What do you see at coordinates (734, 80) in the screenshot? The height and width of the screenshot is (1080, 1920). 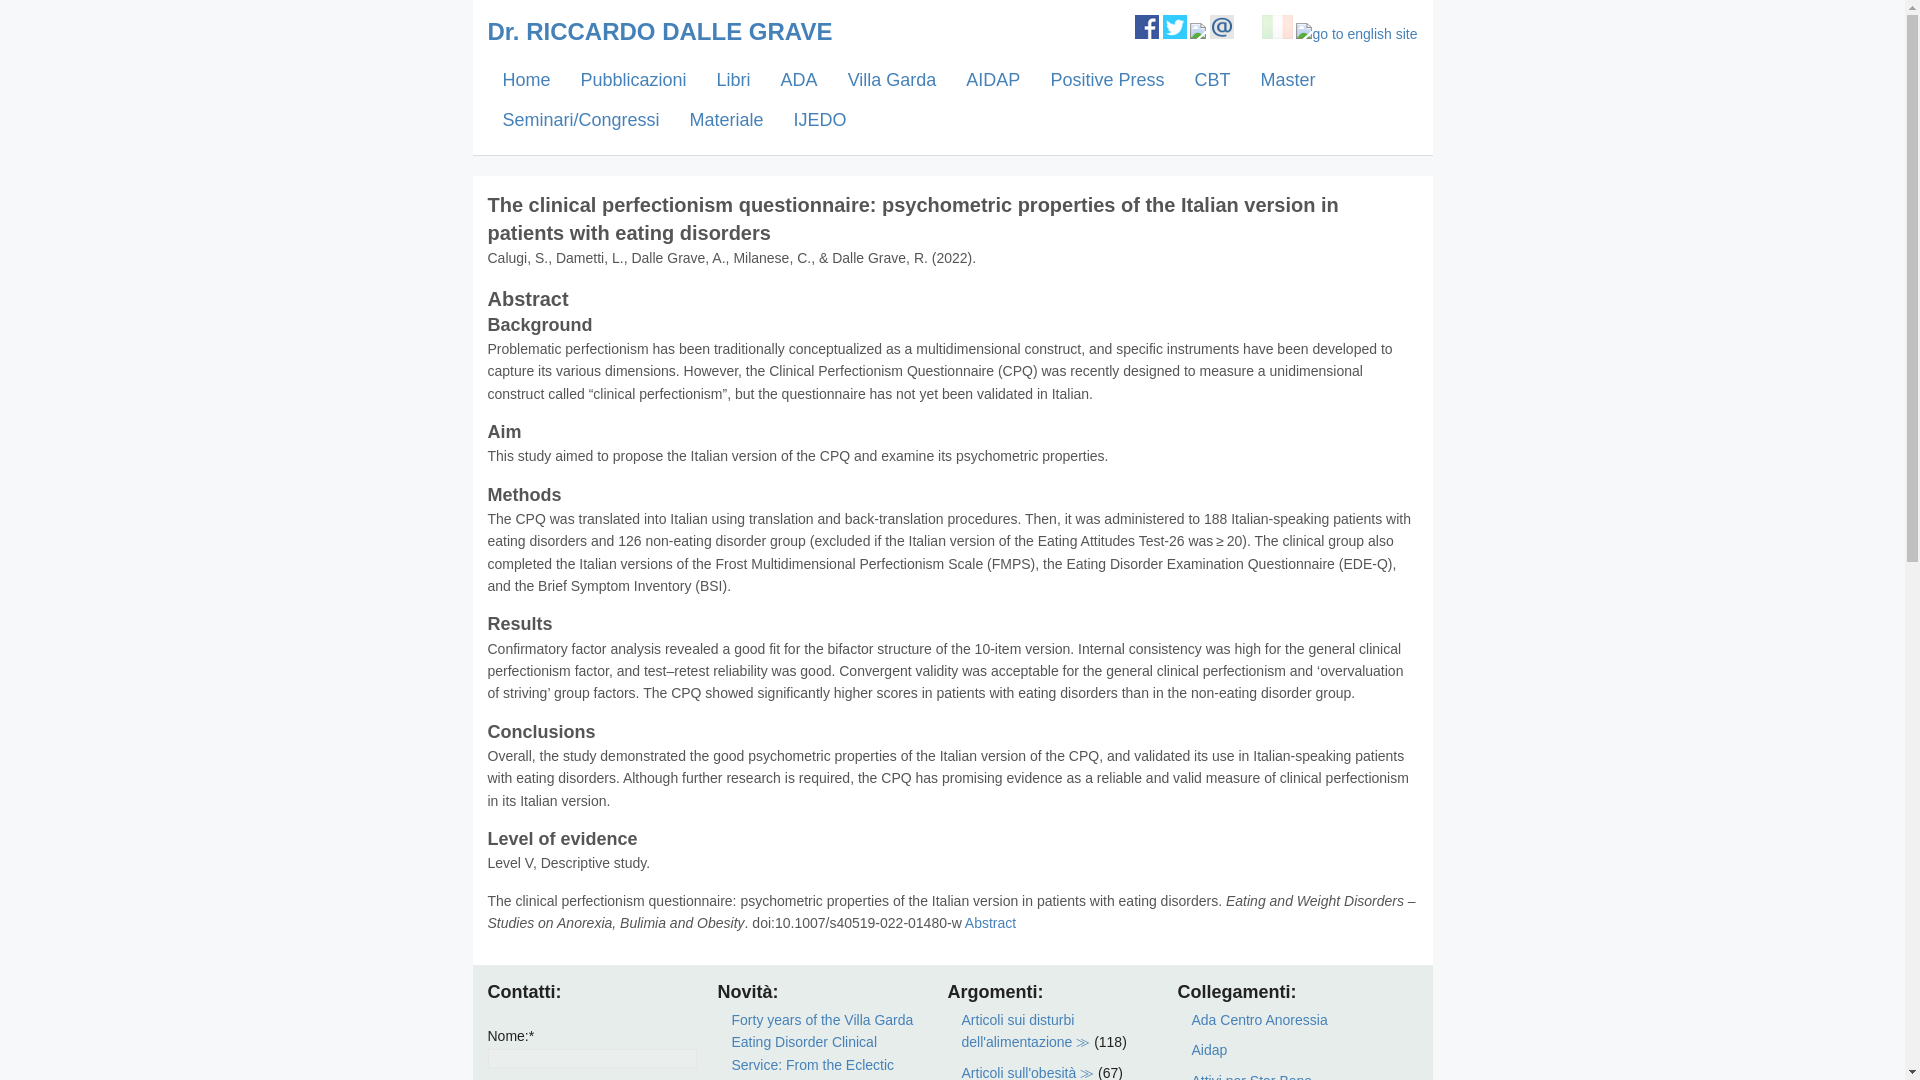 I see `Libri` at bounding box center [734, 80].